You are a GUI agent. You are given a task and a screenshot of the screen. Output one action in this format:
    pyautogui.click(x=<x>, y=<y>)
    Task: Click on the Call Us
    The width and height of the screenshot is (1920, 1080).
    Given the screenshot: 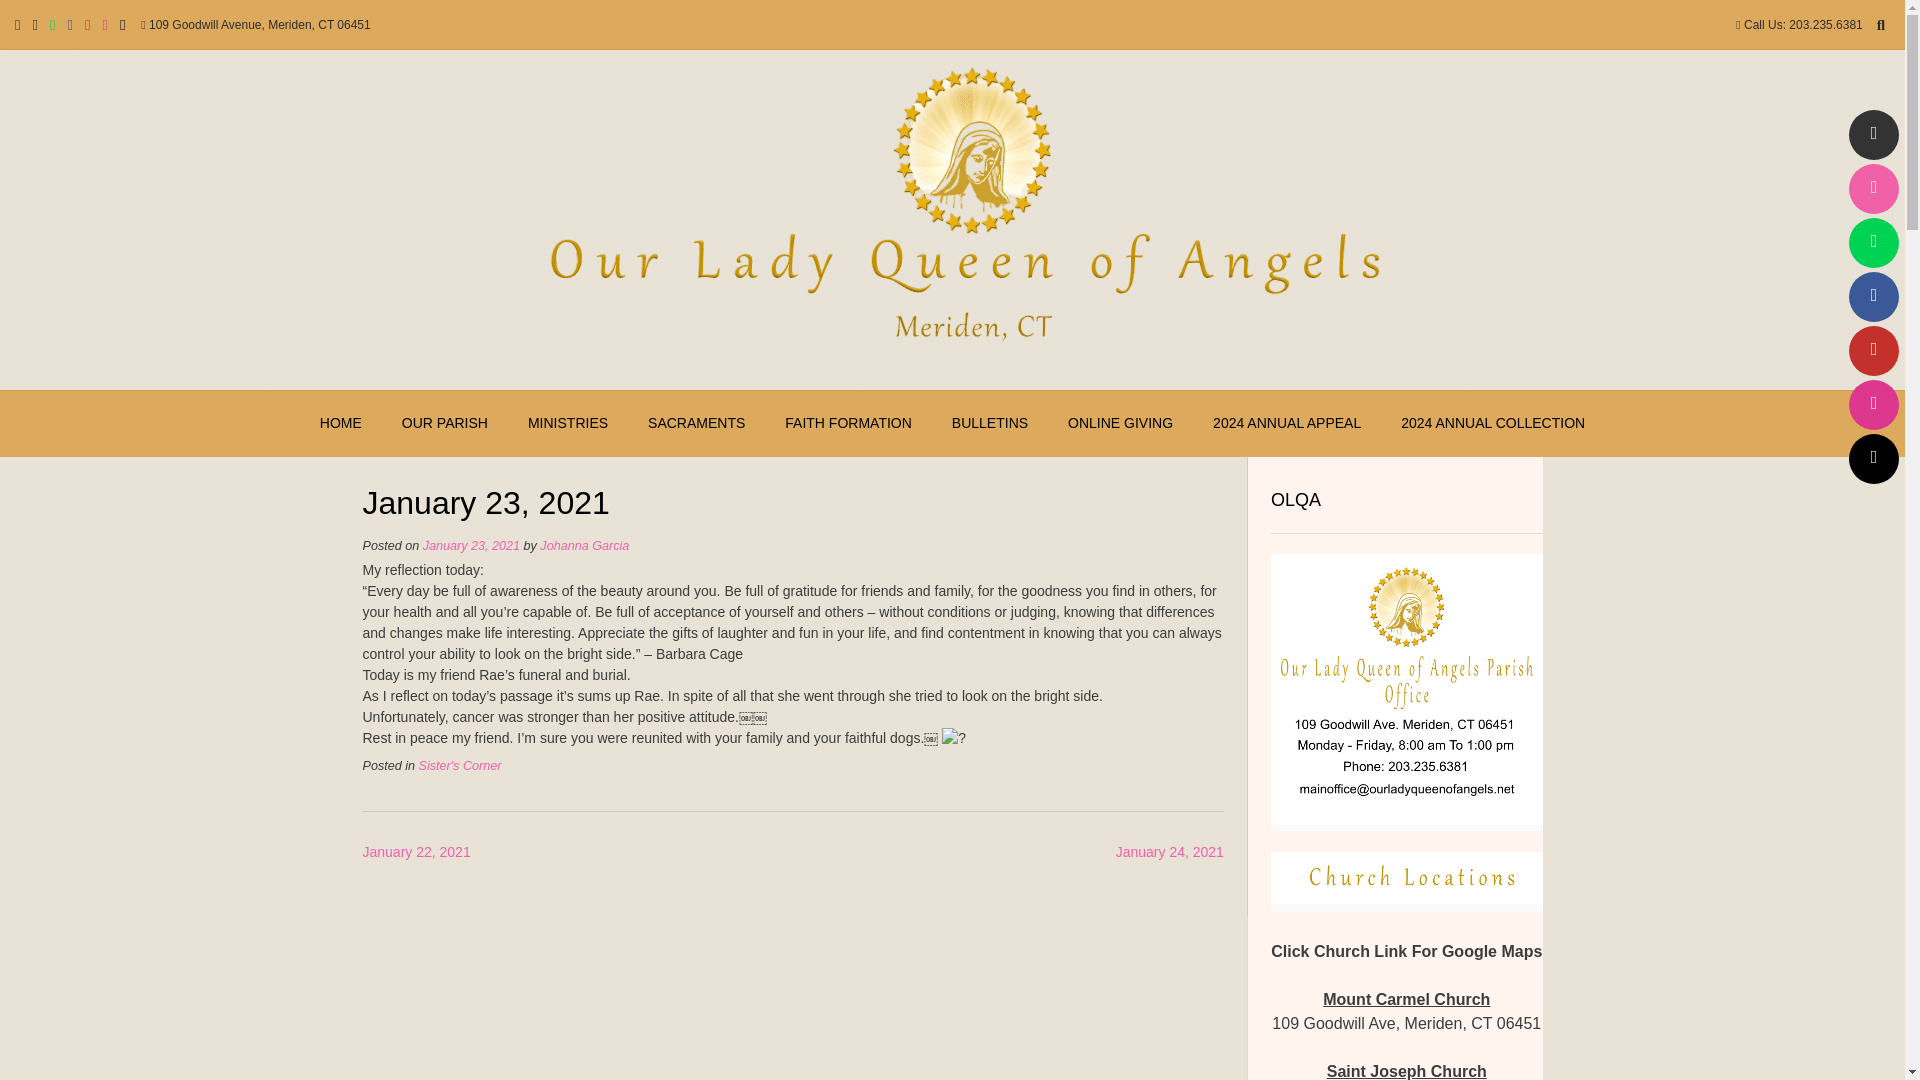 What is the action you would take?
    pyautogui.click(x=34, y=24)
    